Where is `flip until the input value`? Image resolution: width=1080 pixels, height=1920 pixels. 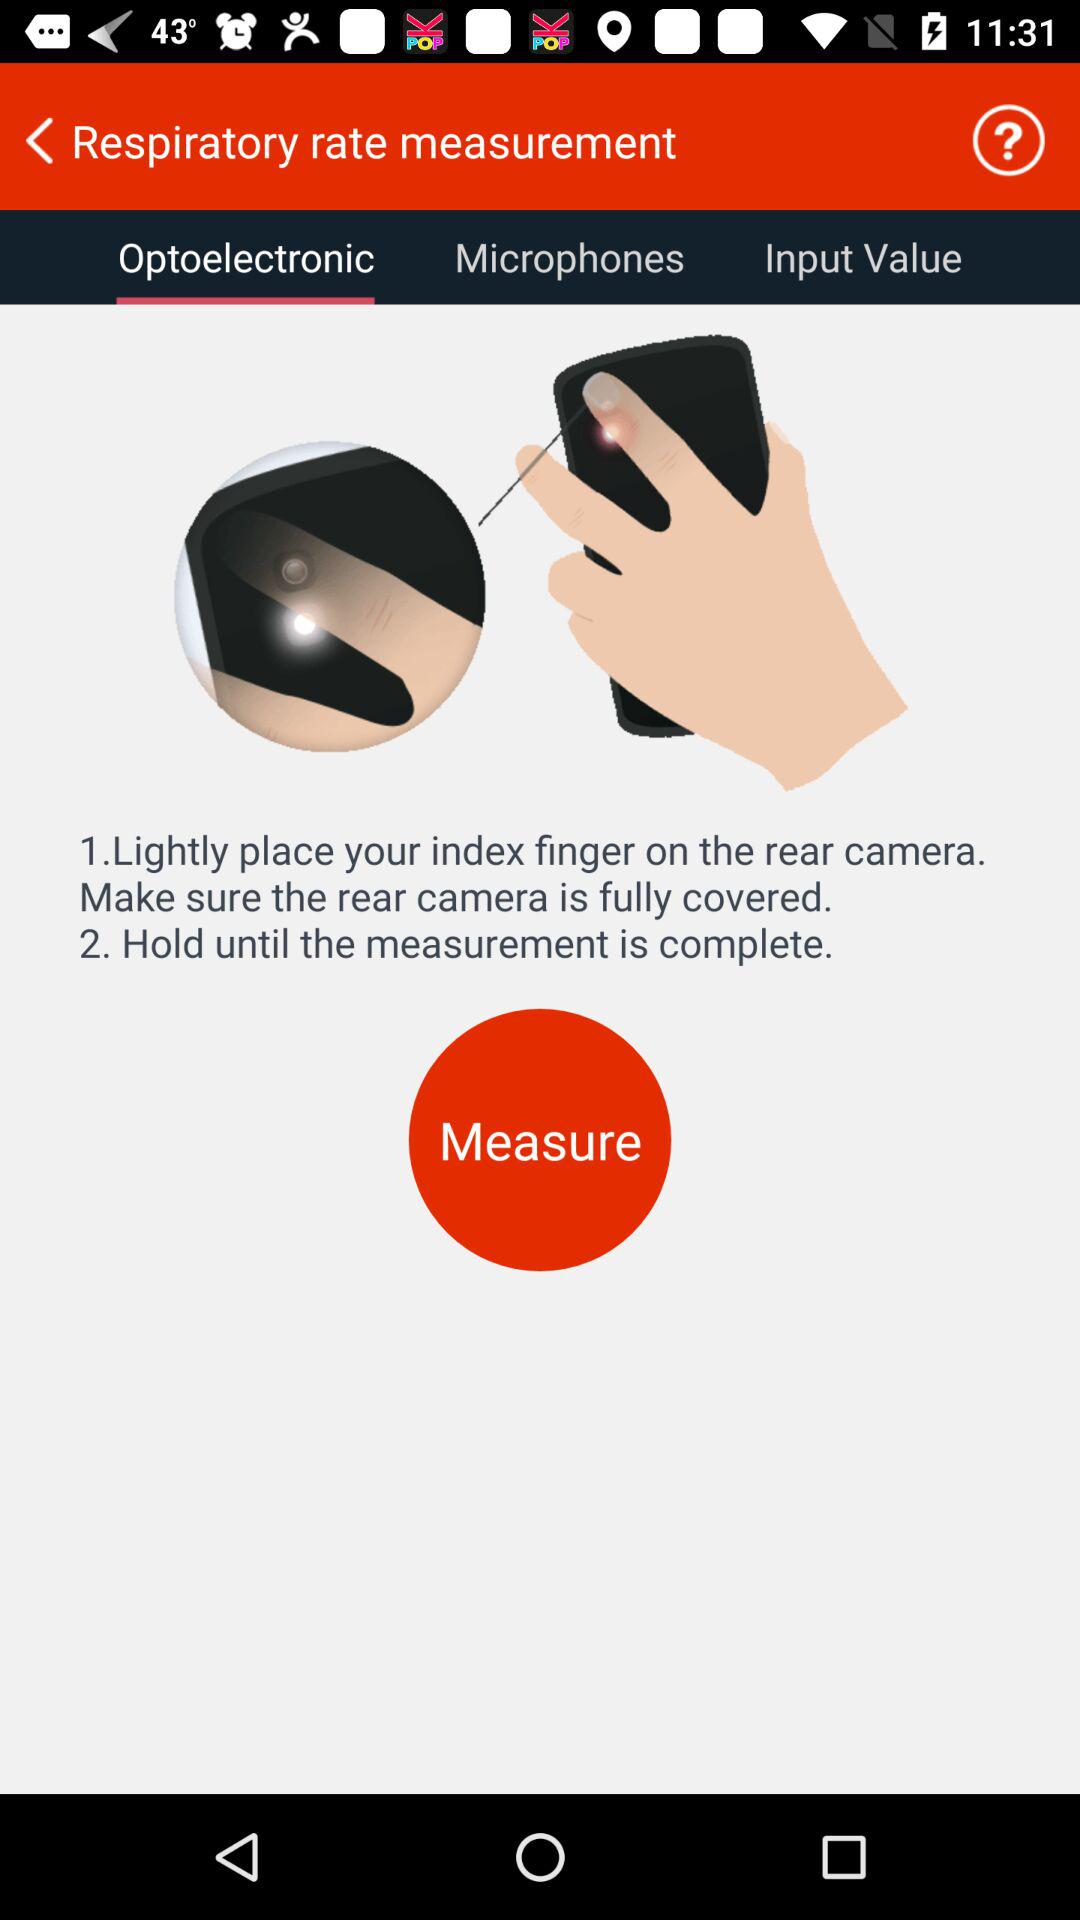
flip until the input value is located at coordinates (862, 257).